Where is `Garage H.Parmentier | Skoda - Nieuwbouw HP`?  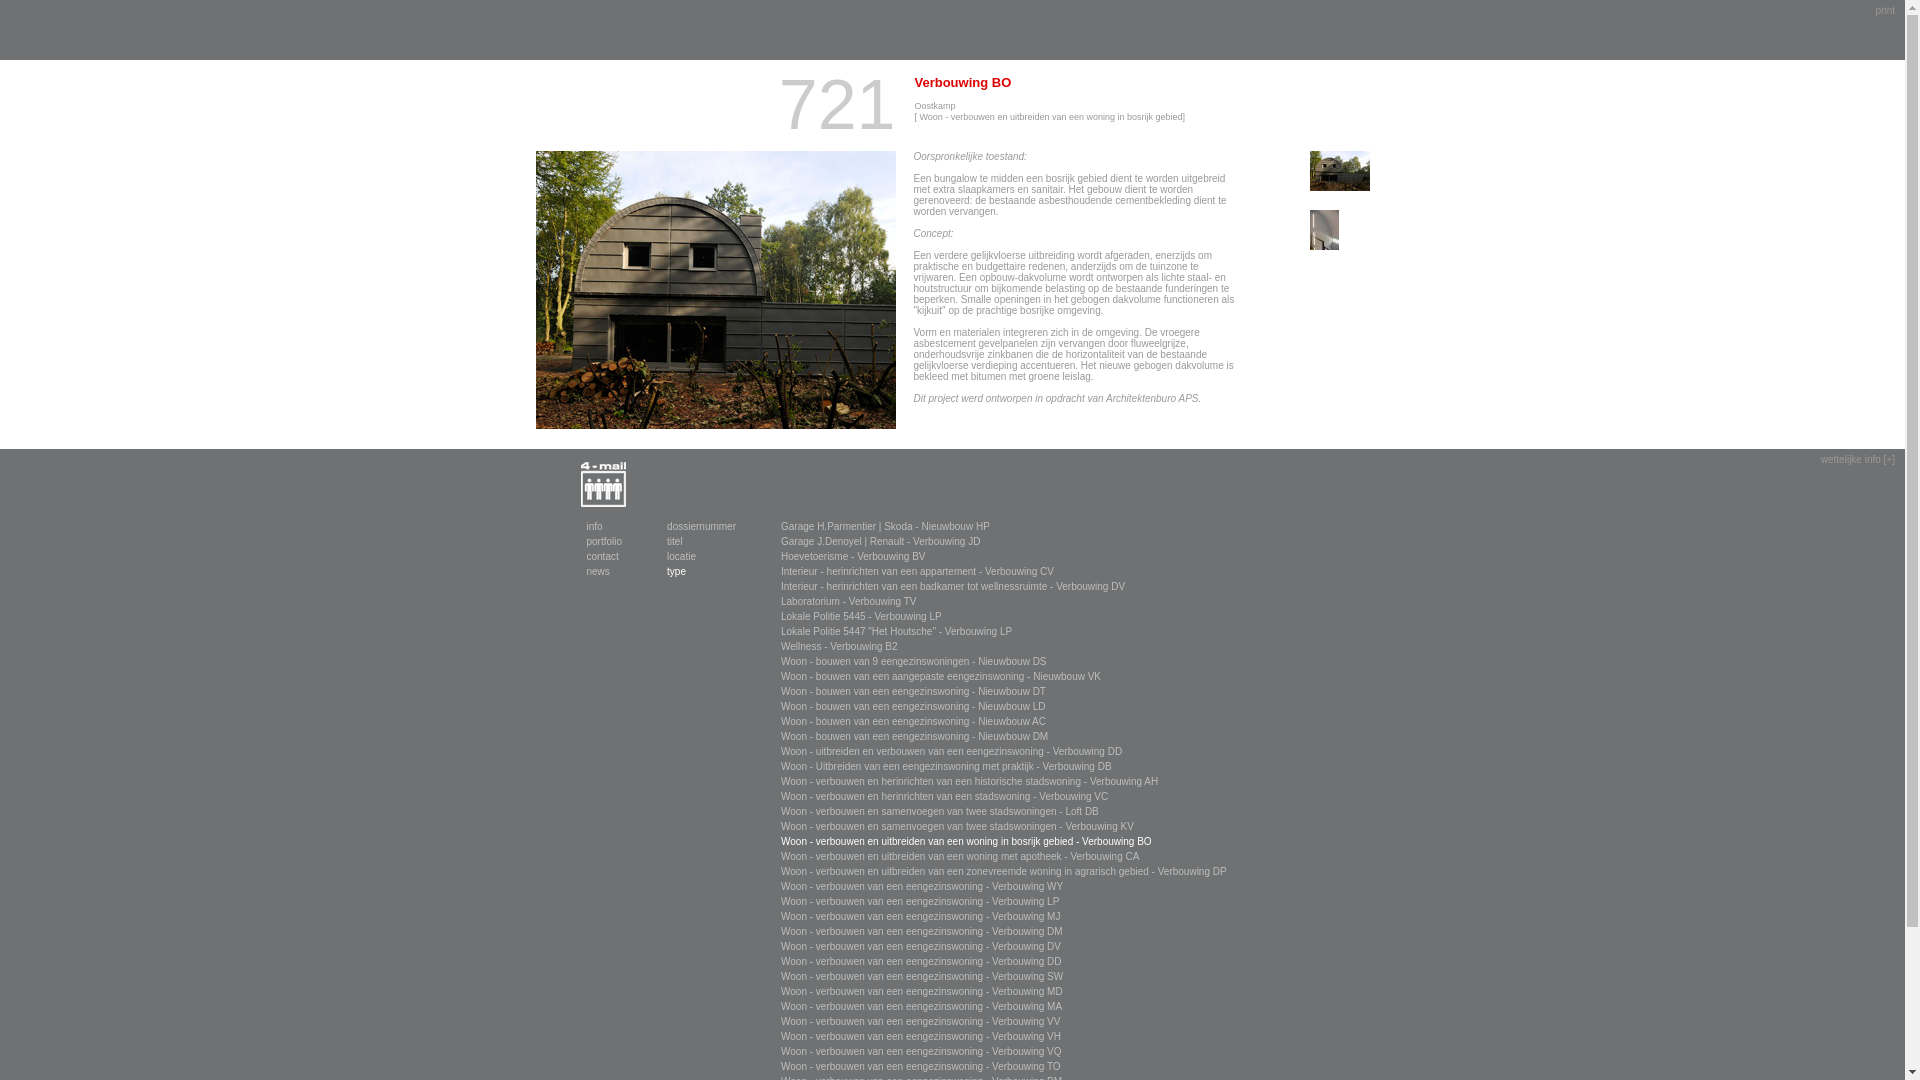 Garage H.Parmentier | Skoda - Nieuwbouw HP is located at coordinates (886, 526).